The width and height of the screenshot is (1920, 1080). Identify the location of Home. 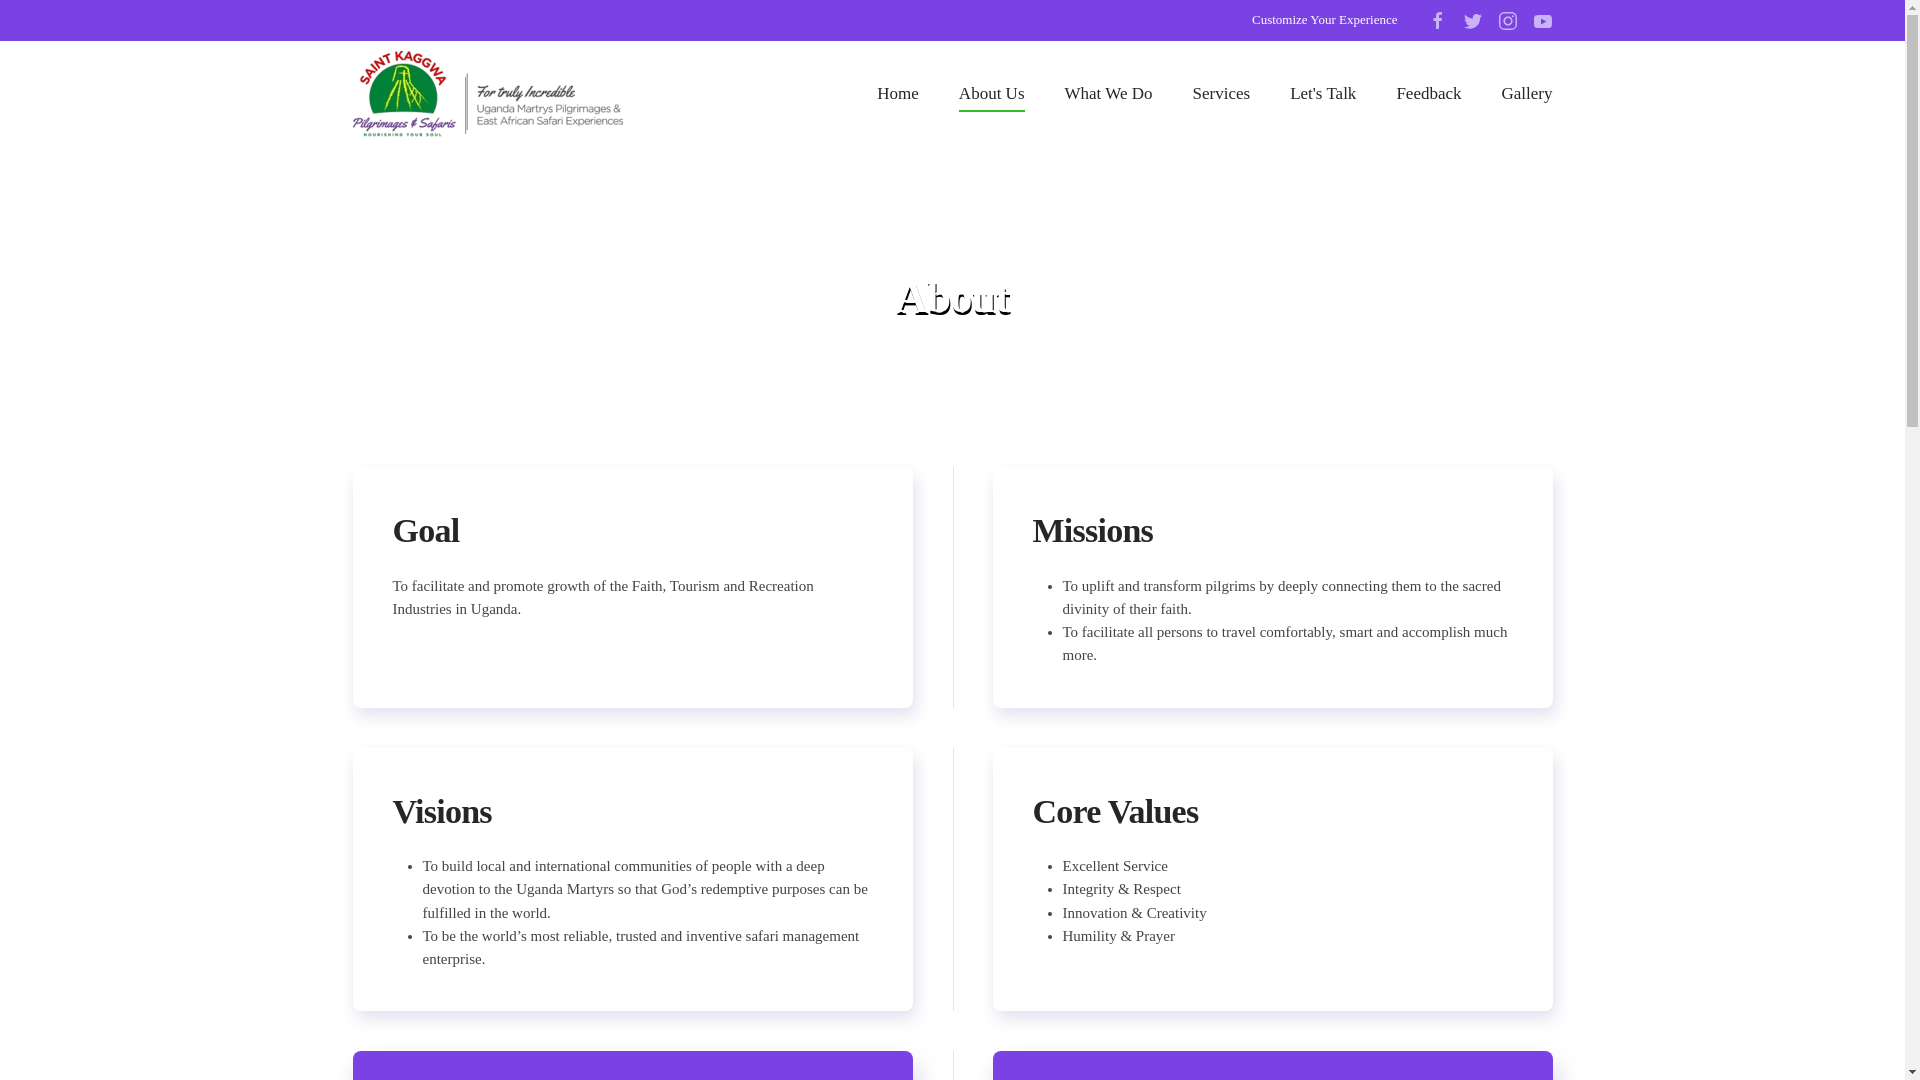
(897, 94).